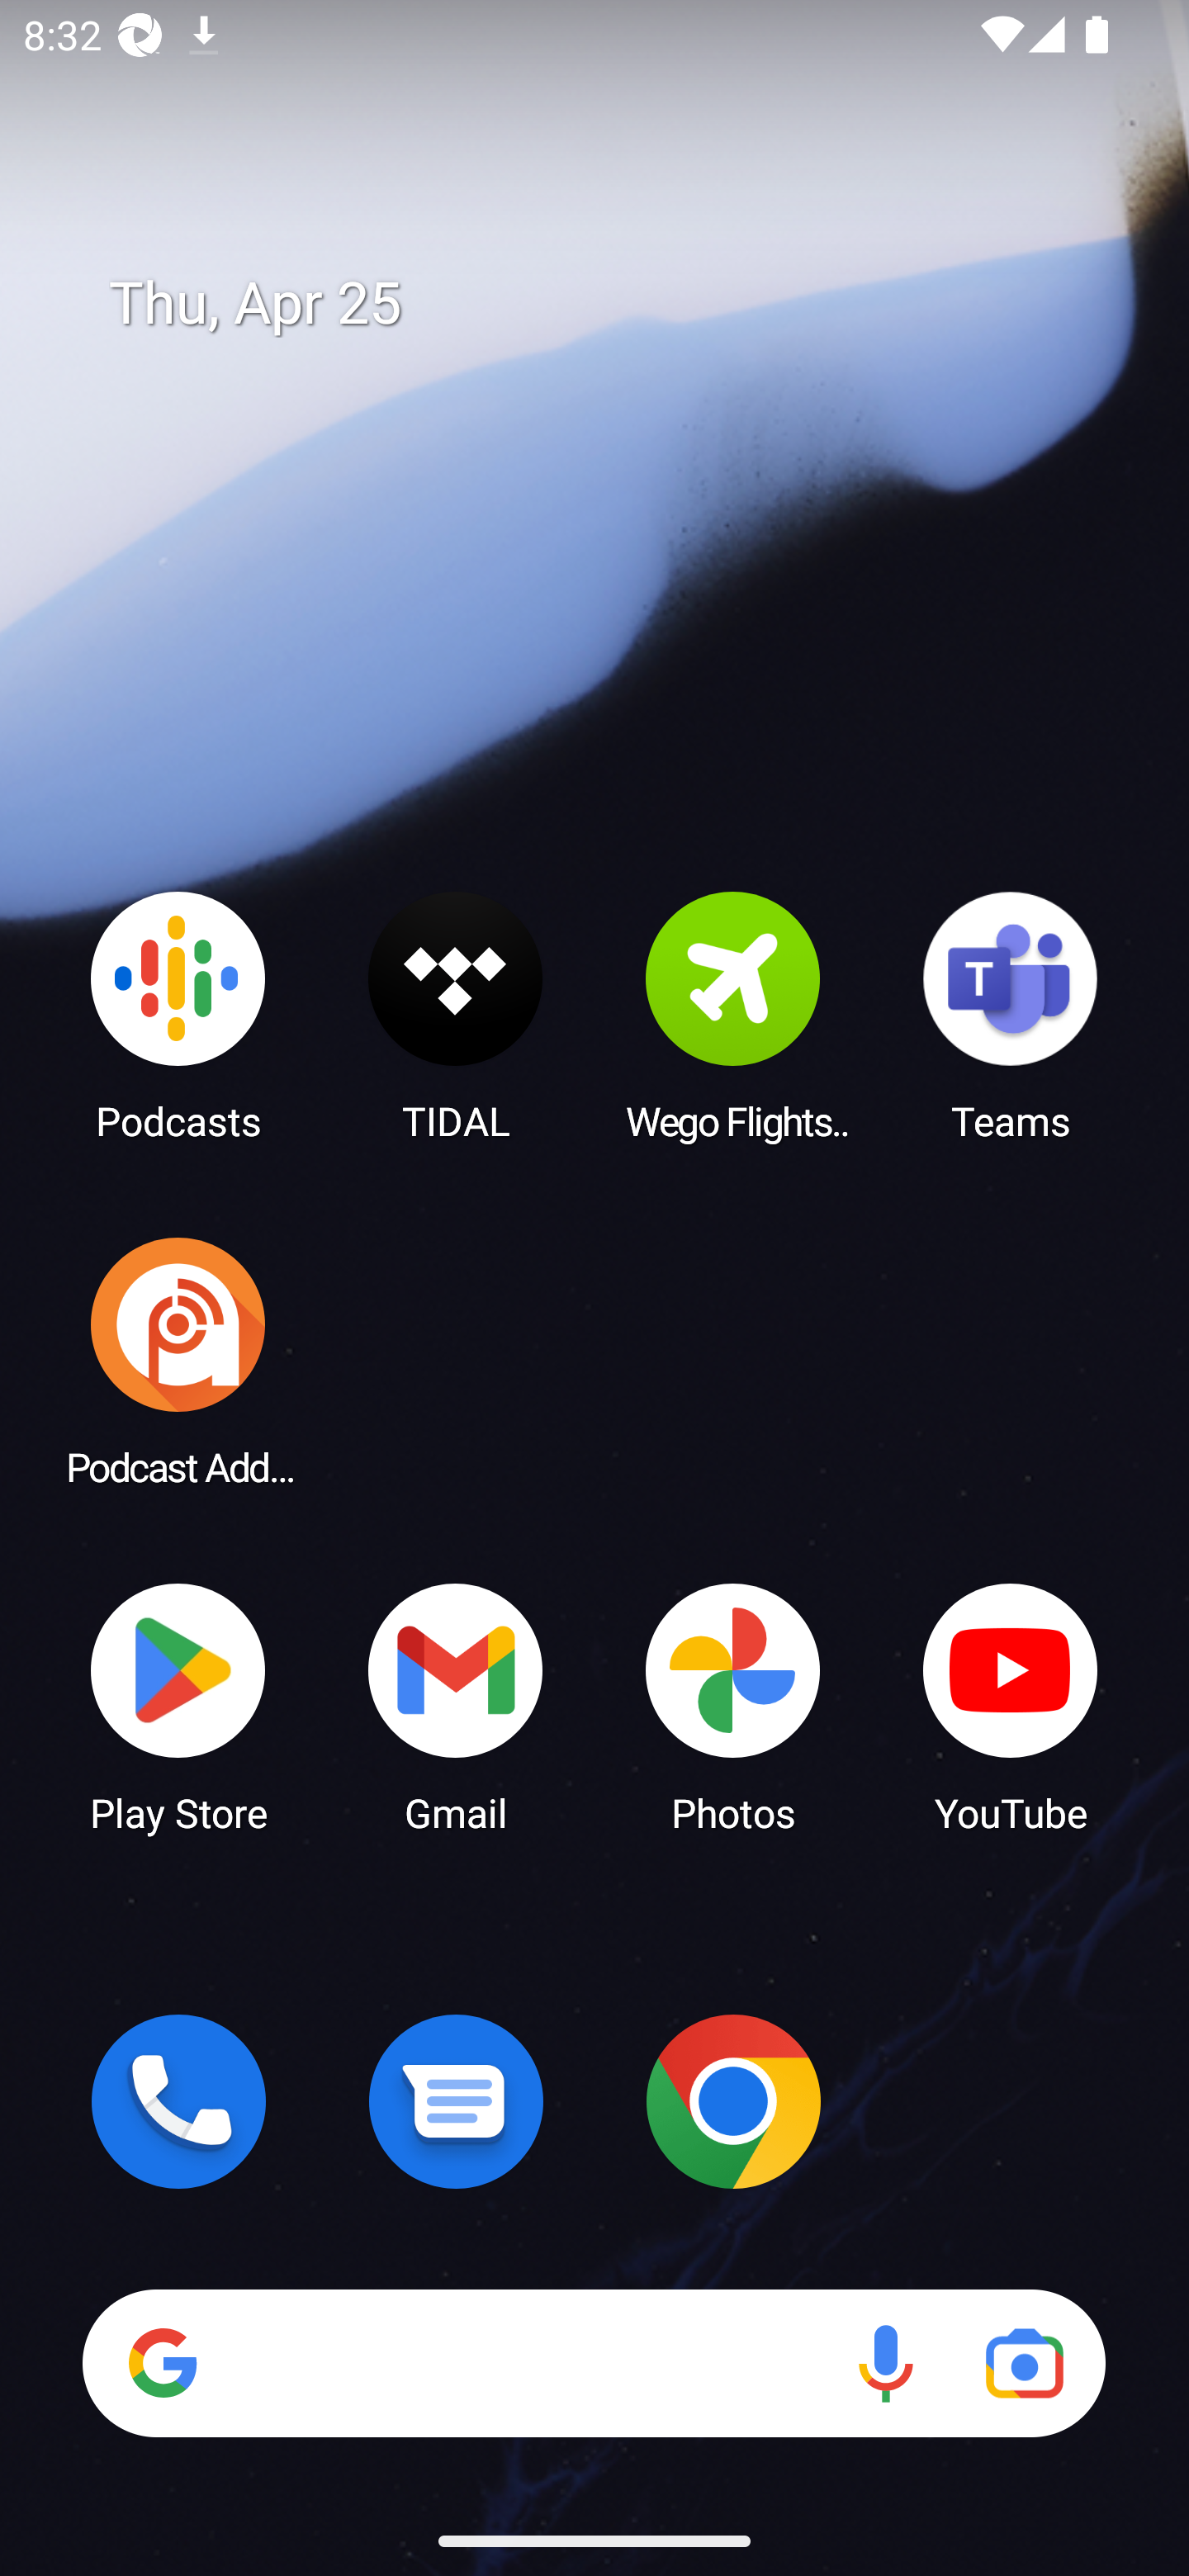  I want to click on Voice search, so click(885, 2363).